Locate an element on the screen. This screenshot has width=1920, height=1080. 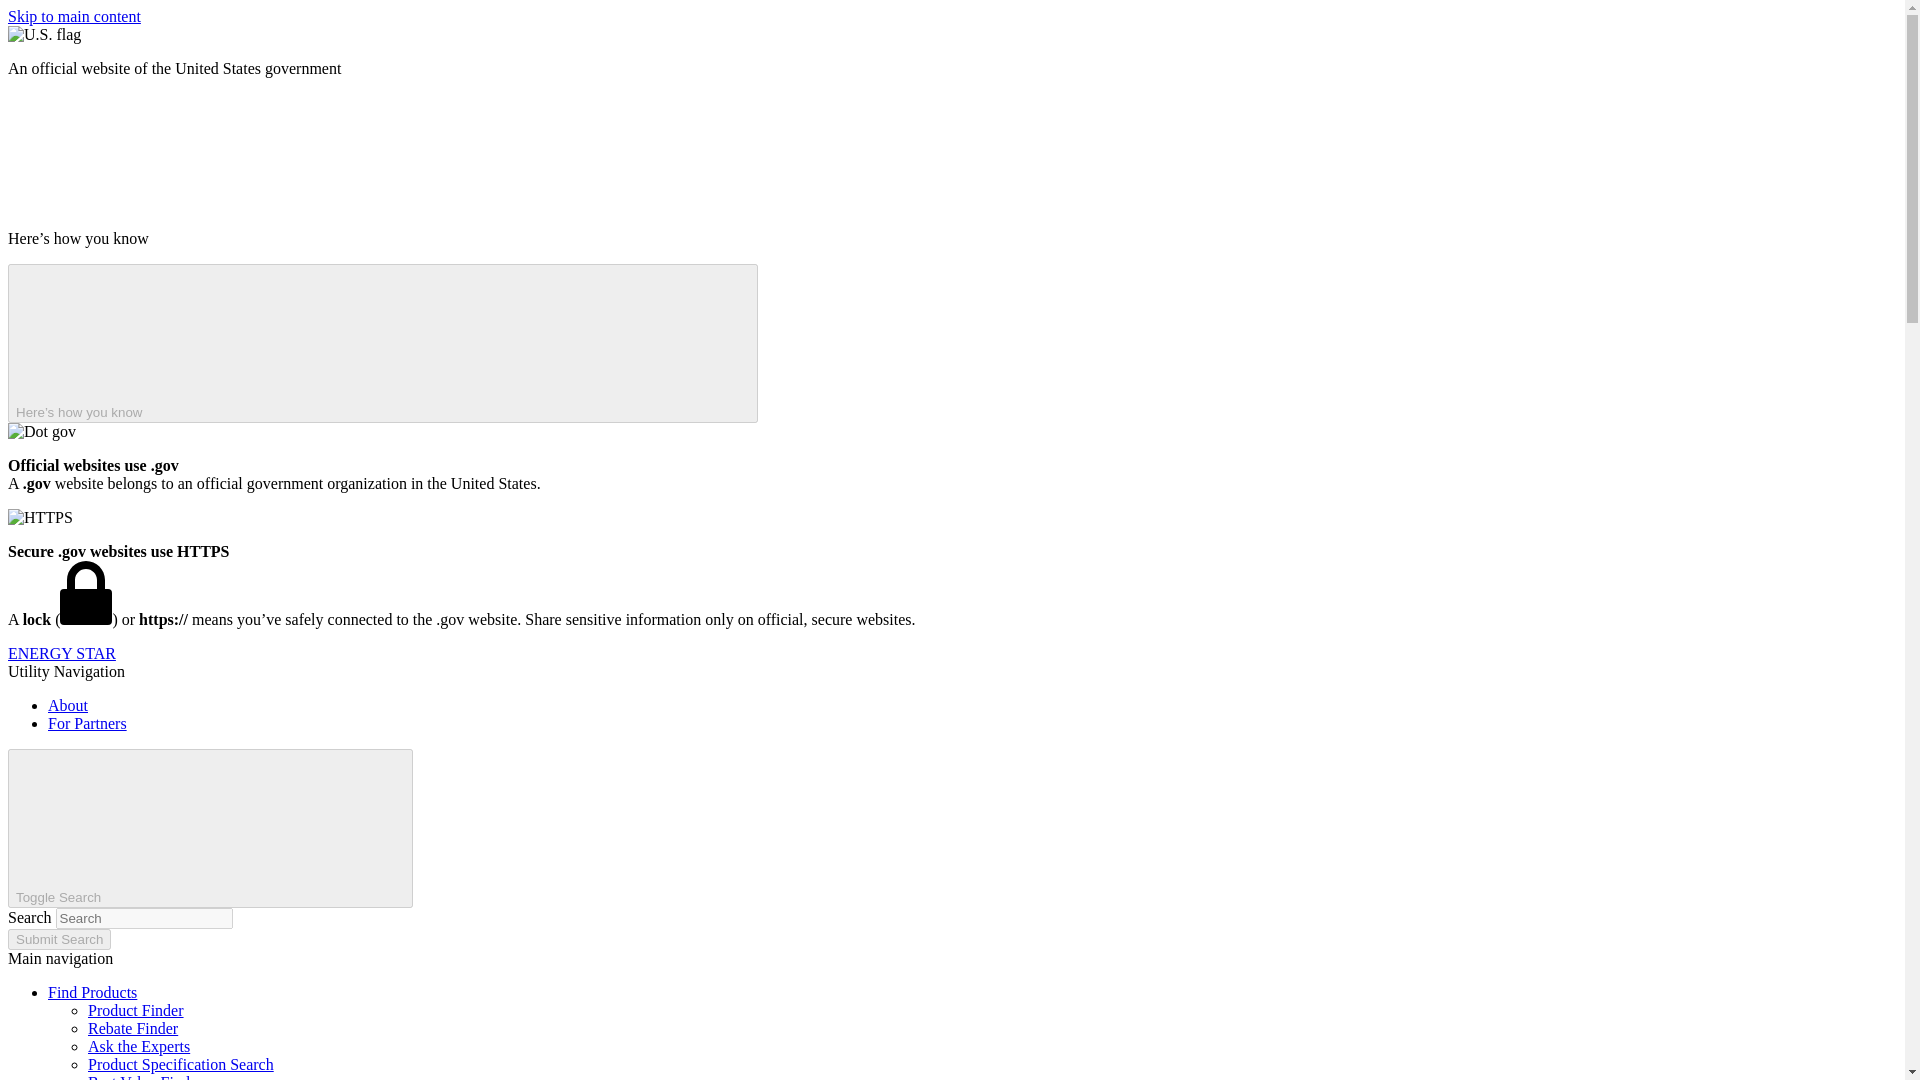
About is located at coordinates (68, 704).